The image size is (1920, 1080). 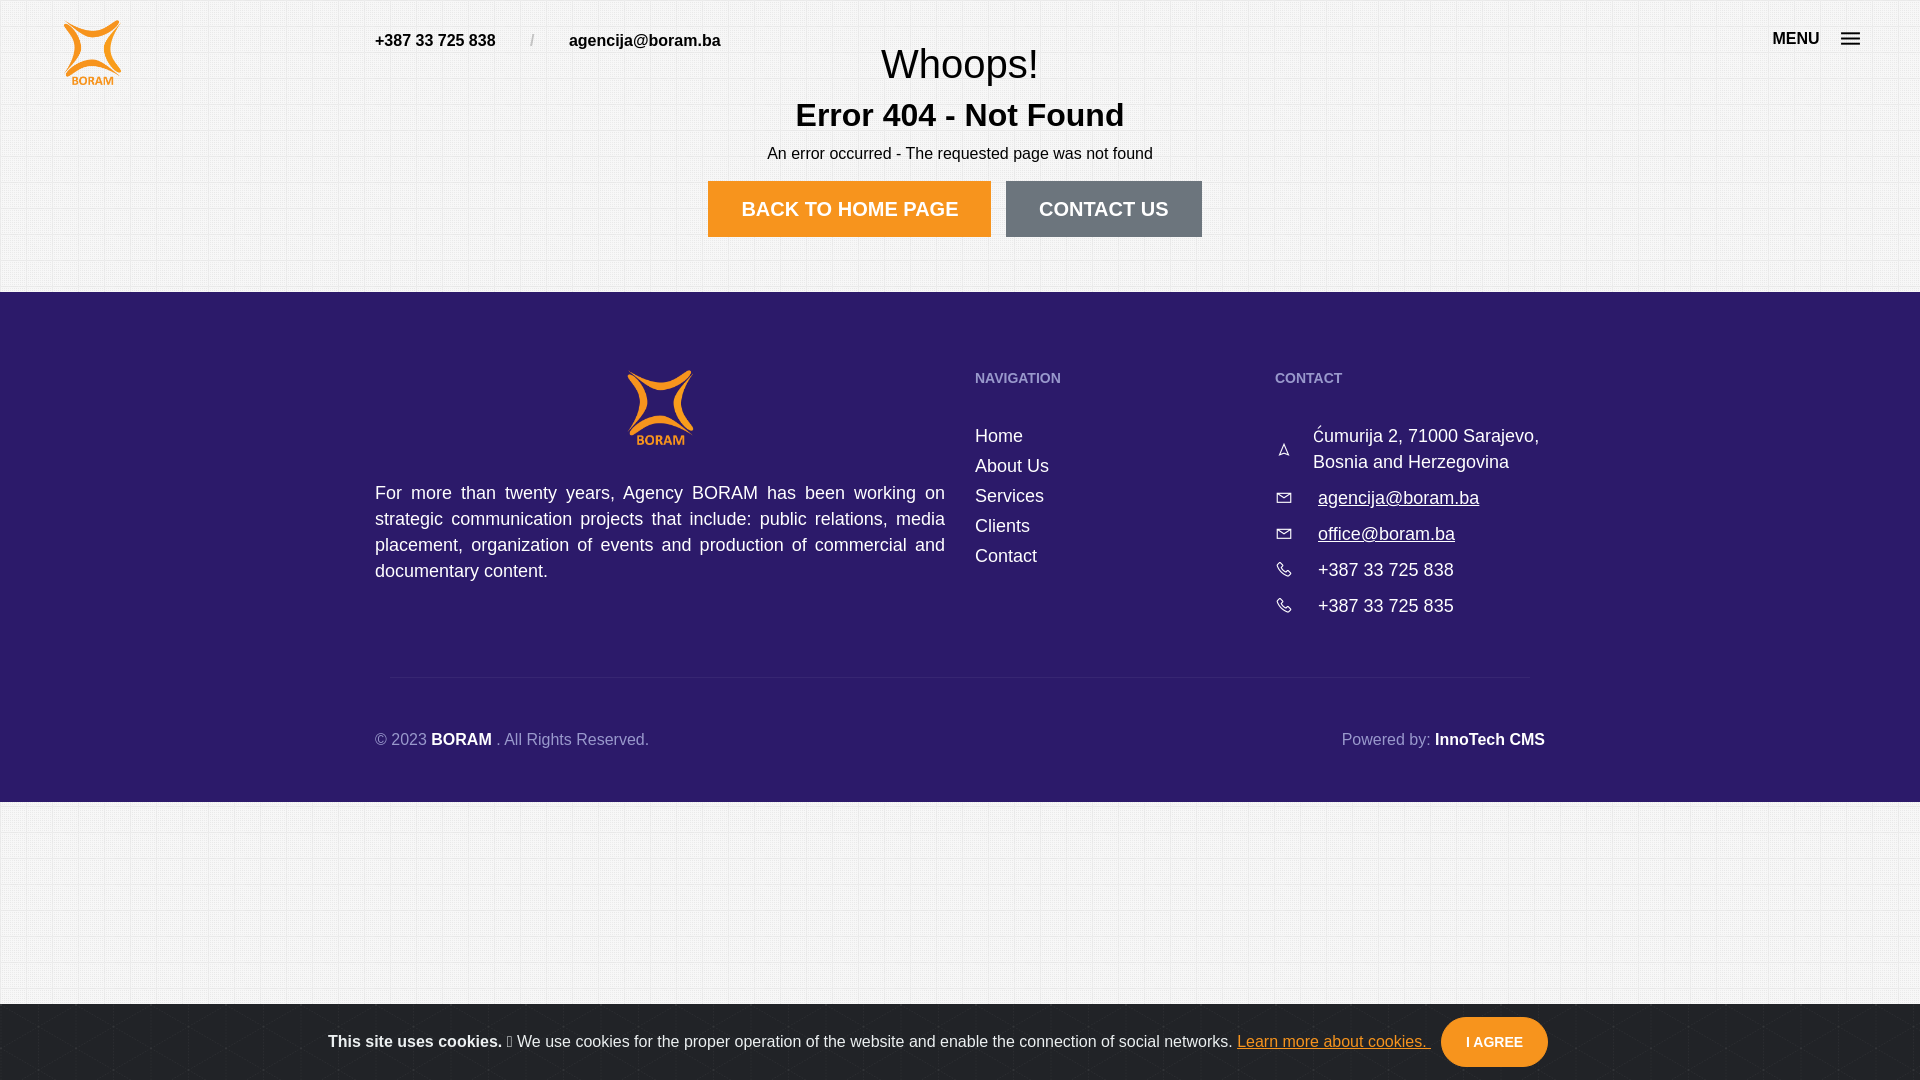 I want to click on agencija@boram.ba, so click(x=1398, y=498).